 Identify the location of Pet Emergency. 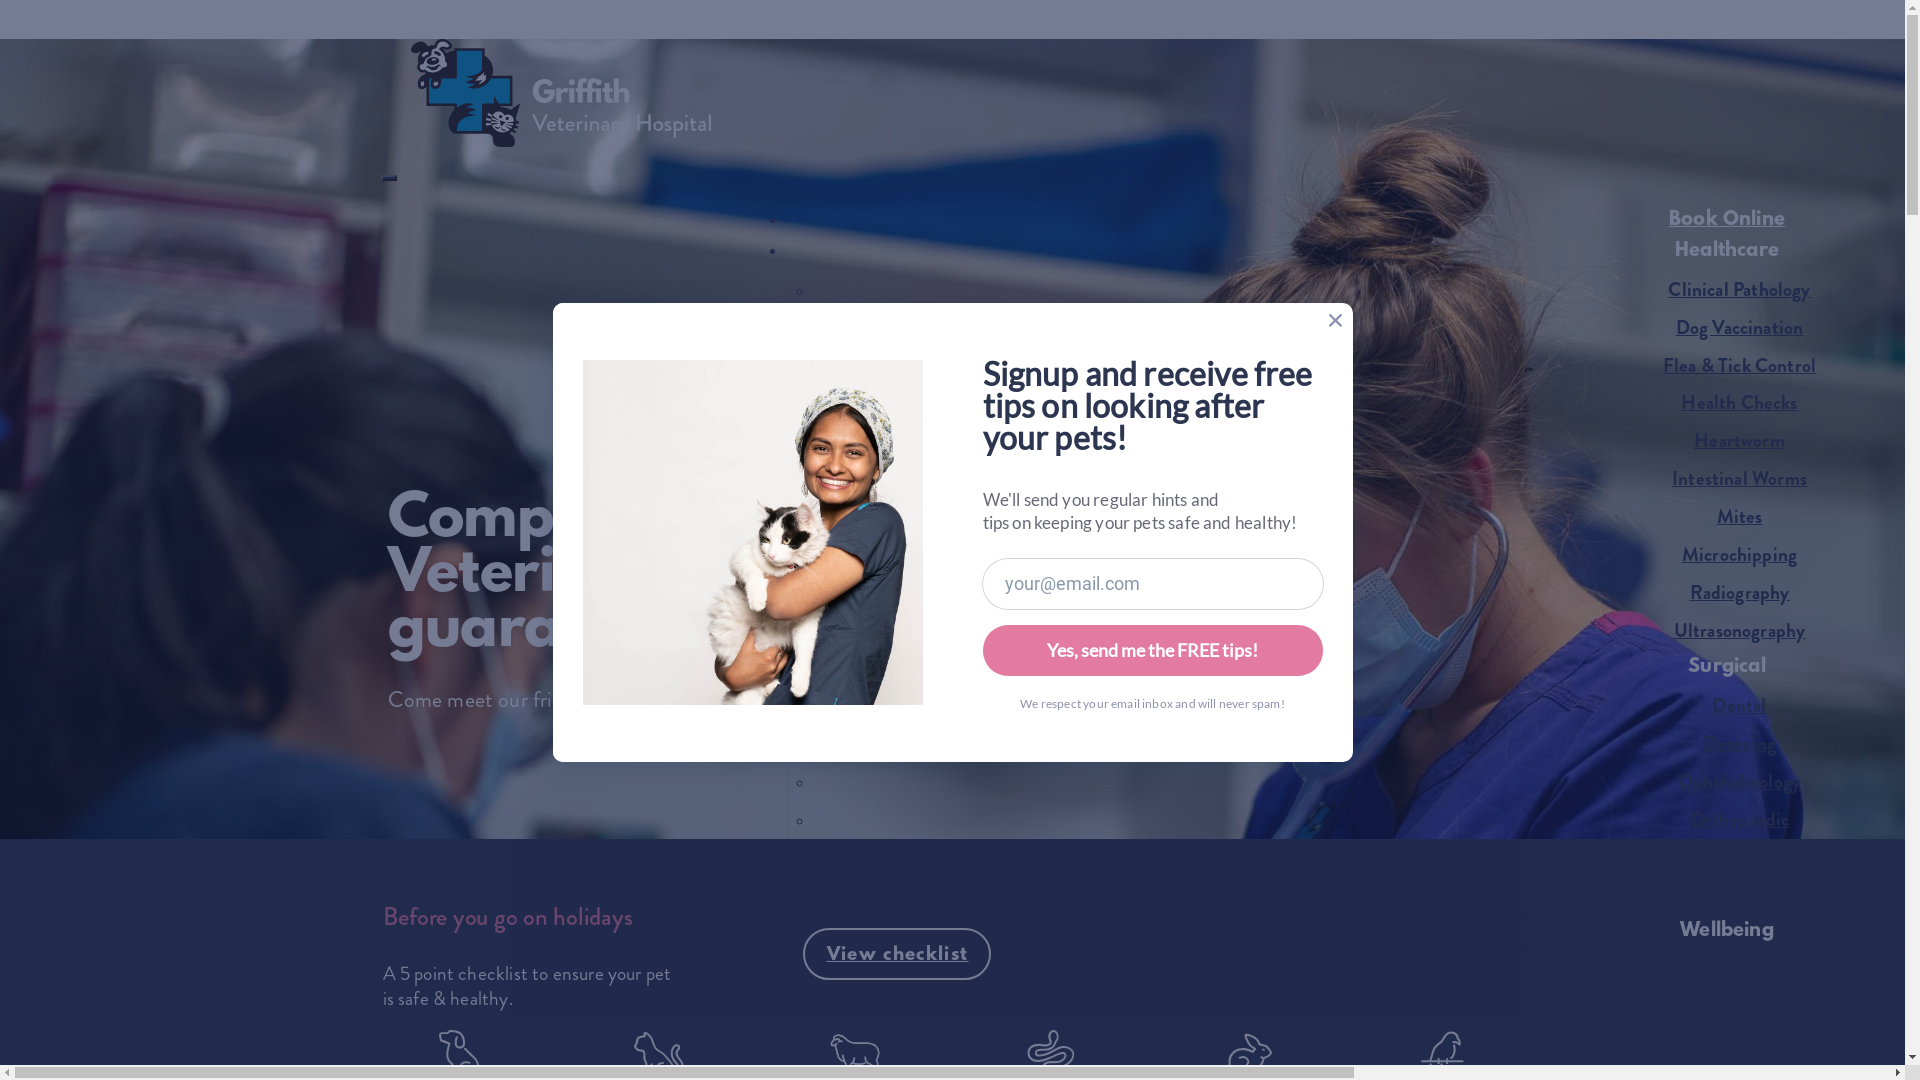
(1740, 858).